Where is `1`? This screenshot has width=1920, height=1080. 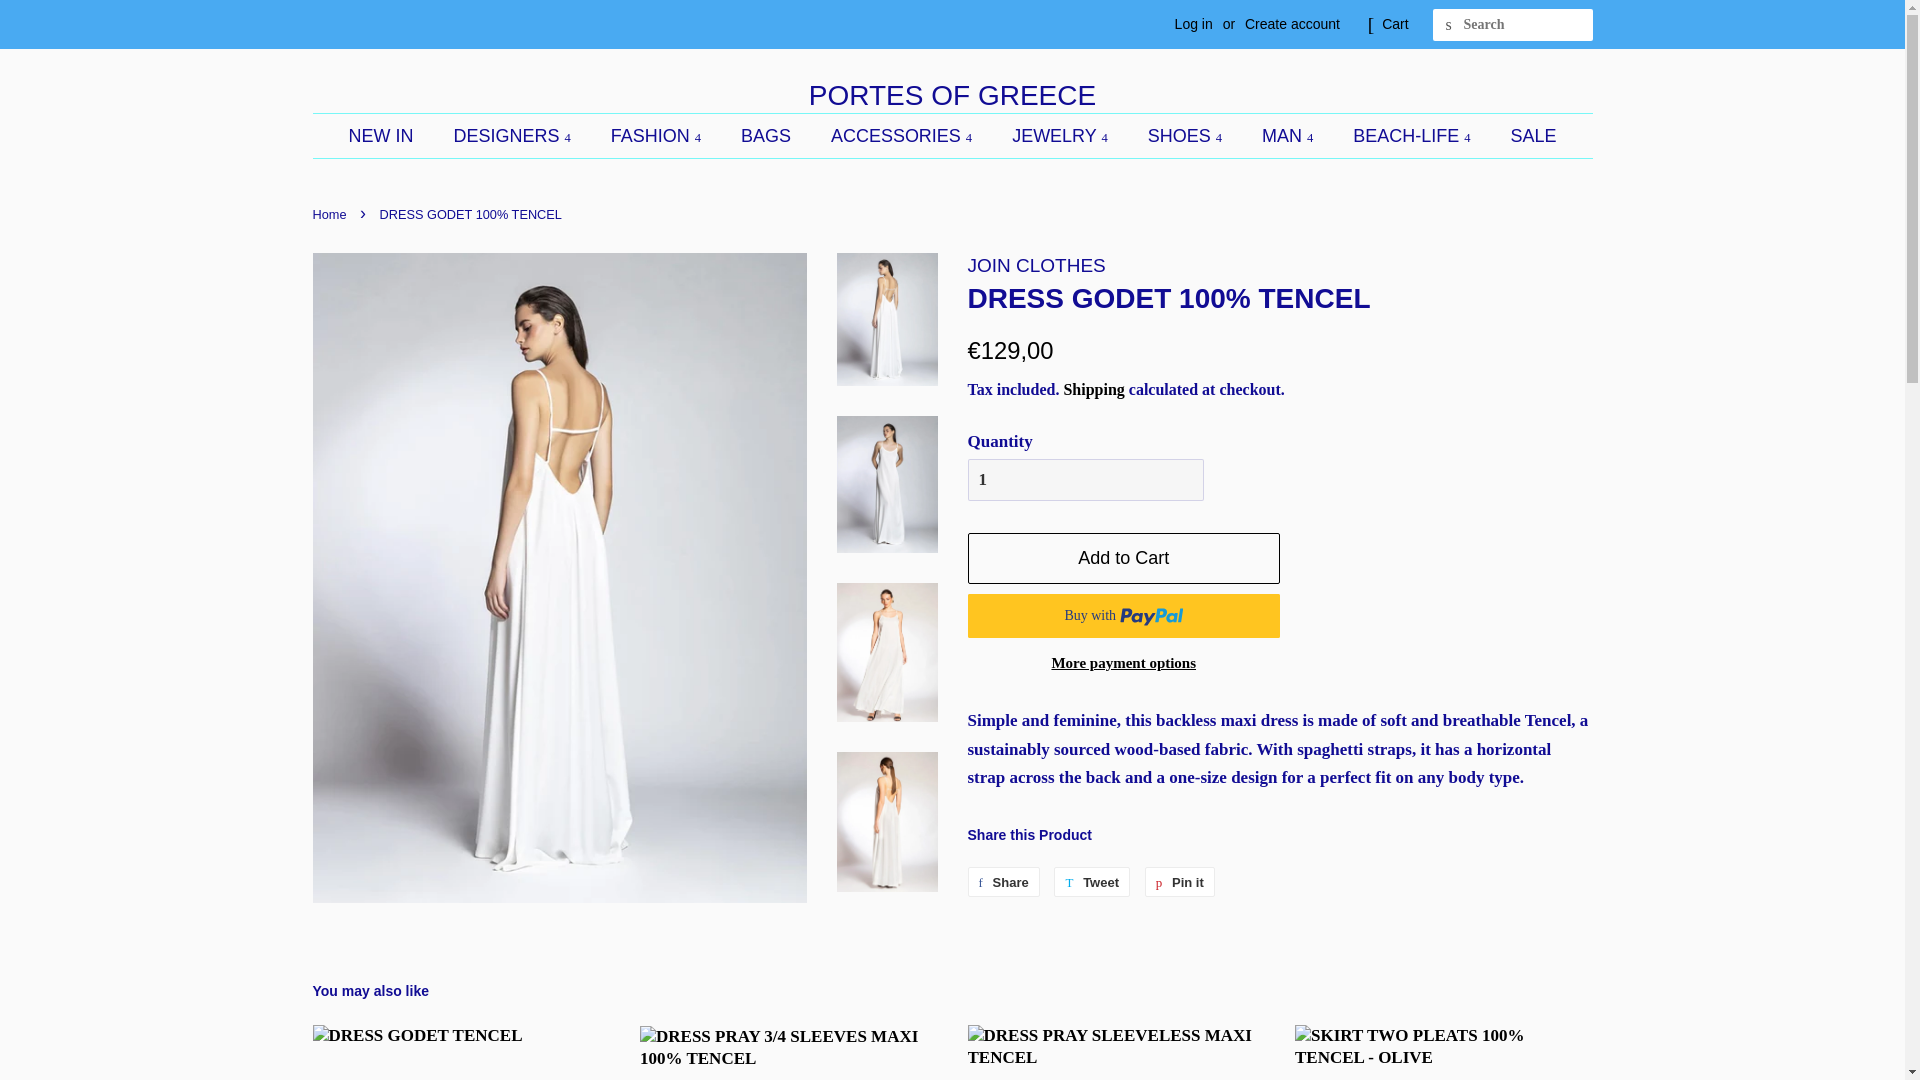 1 is located at coordinates (1085, 480).